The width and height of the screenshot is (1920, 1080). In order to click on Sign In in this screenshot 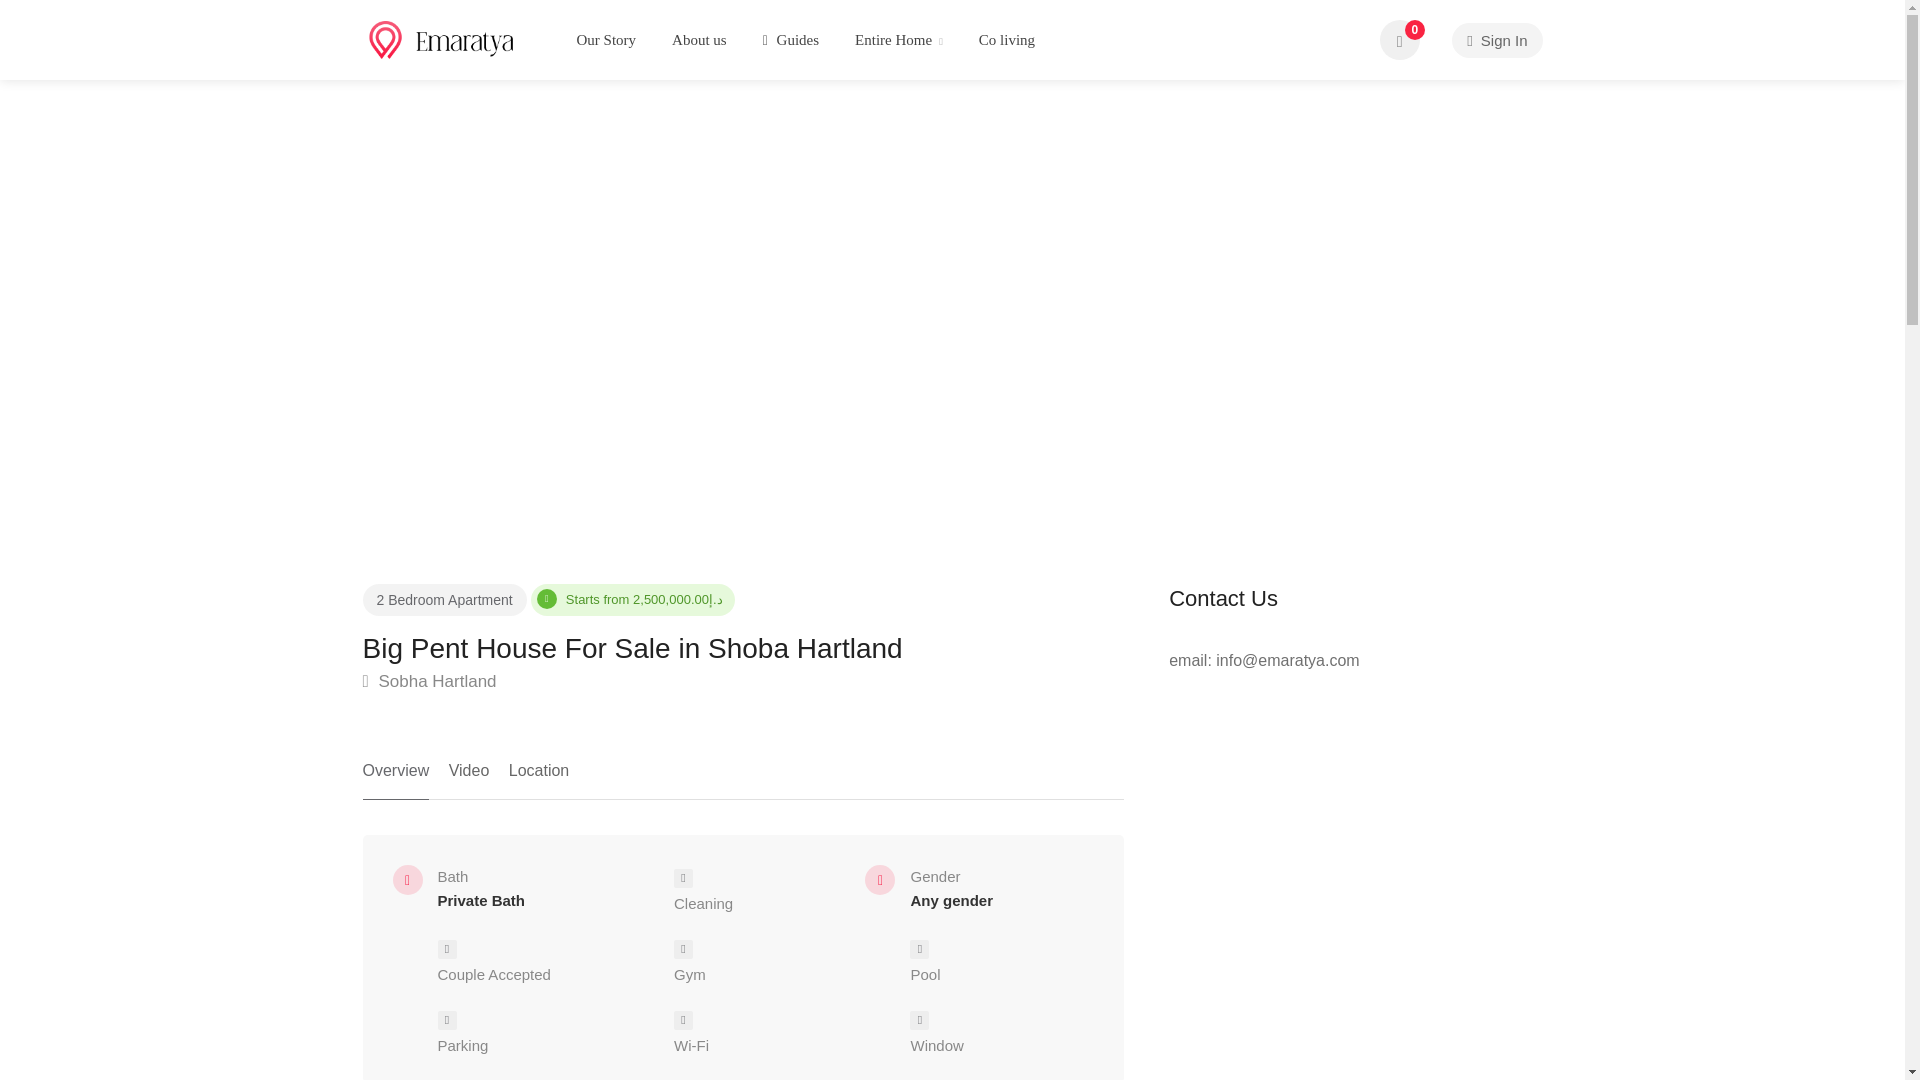, I will do `click(1496, 40)`.